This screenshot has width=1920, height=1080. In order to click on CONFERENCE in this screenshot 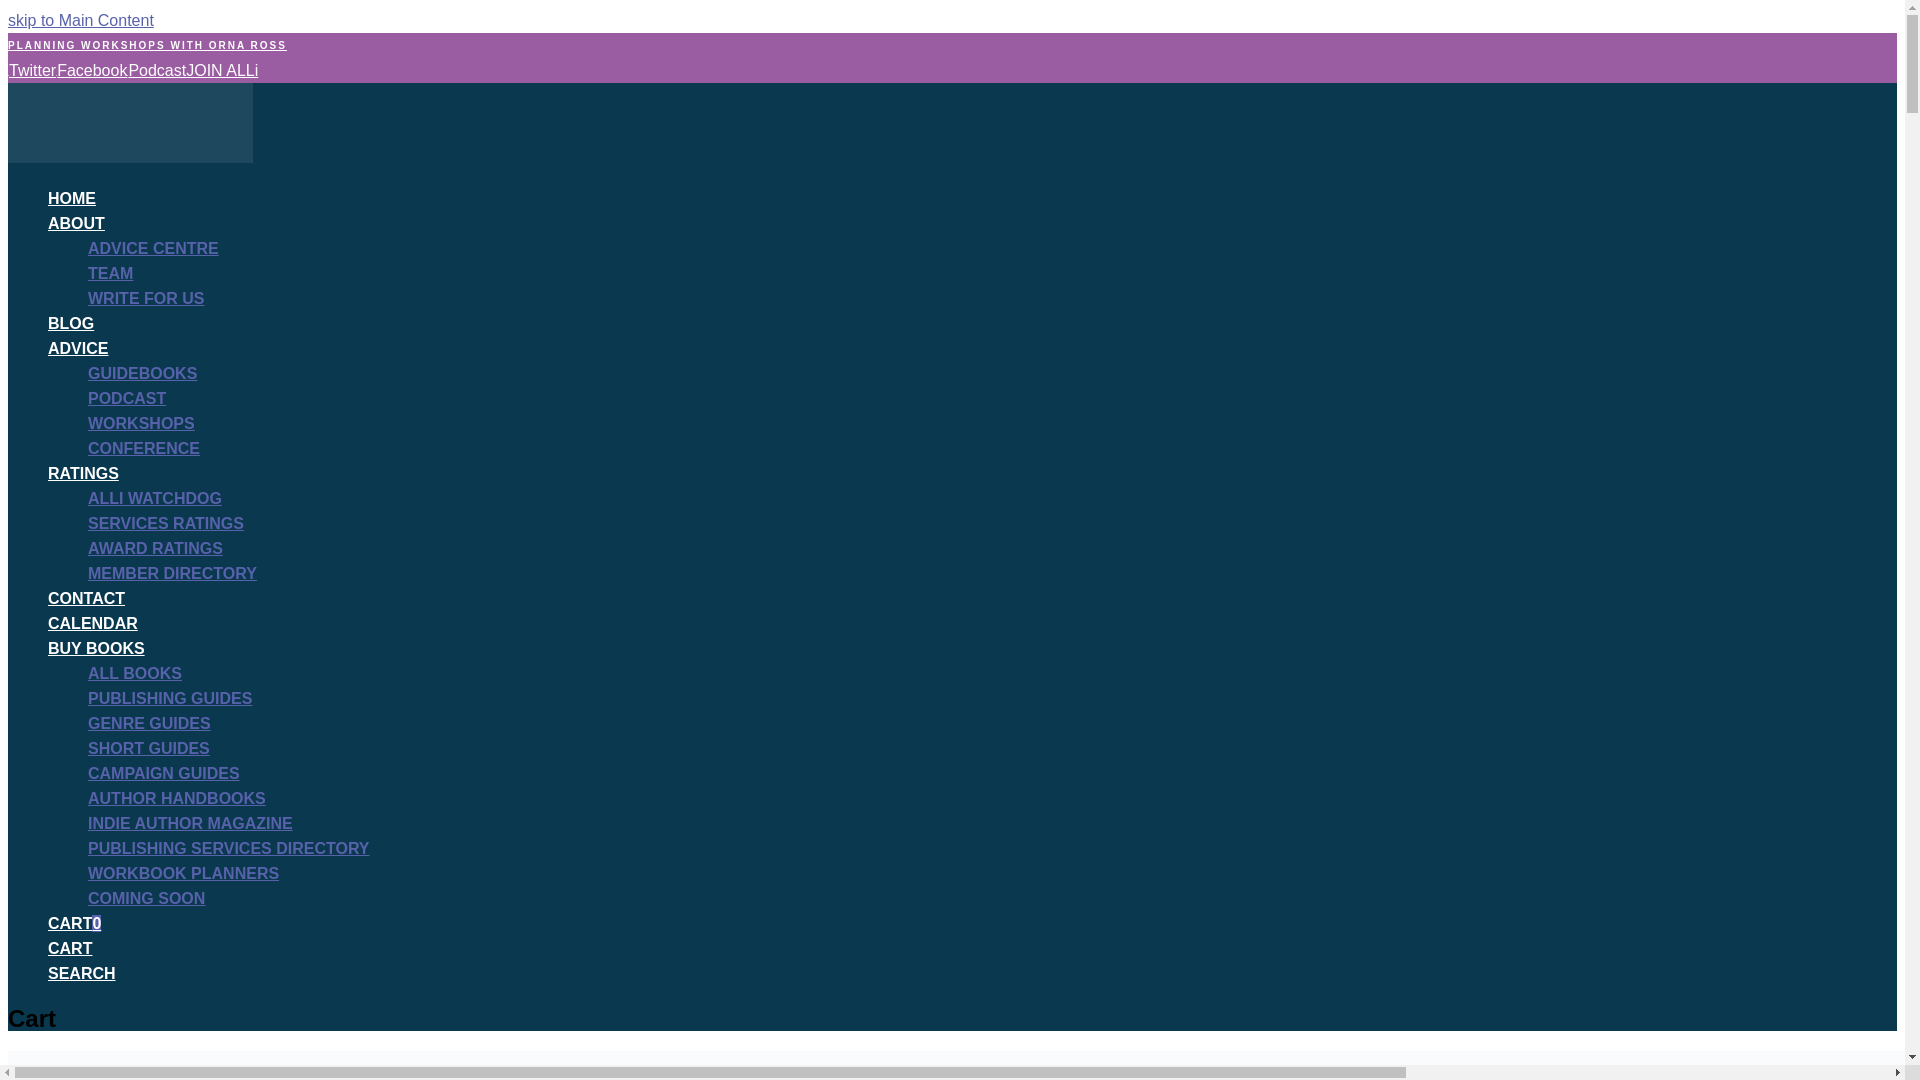, I will do `click(144, 448)`.